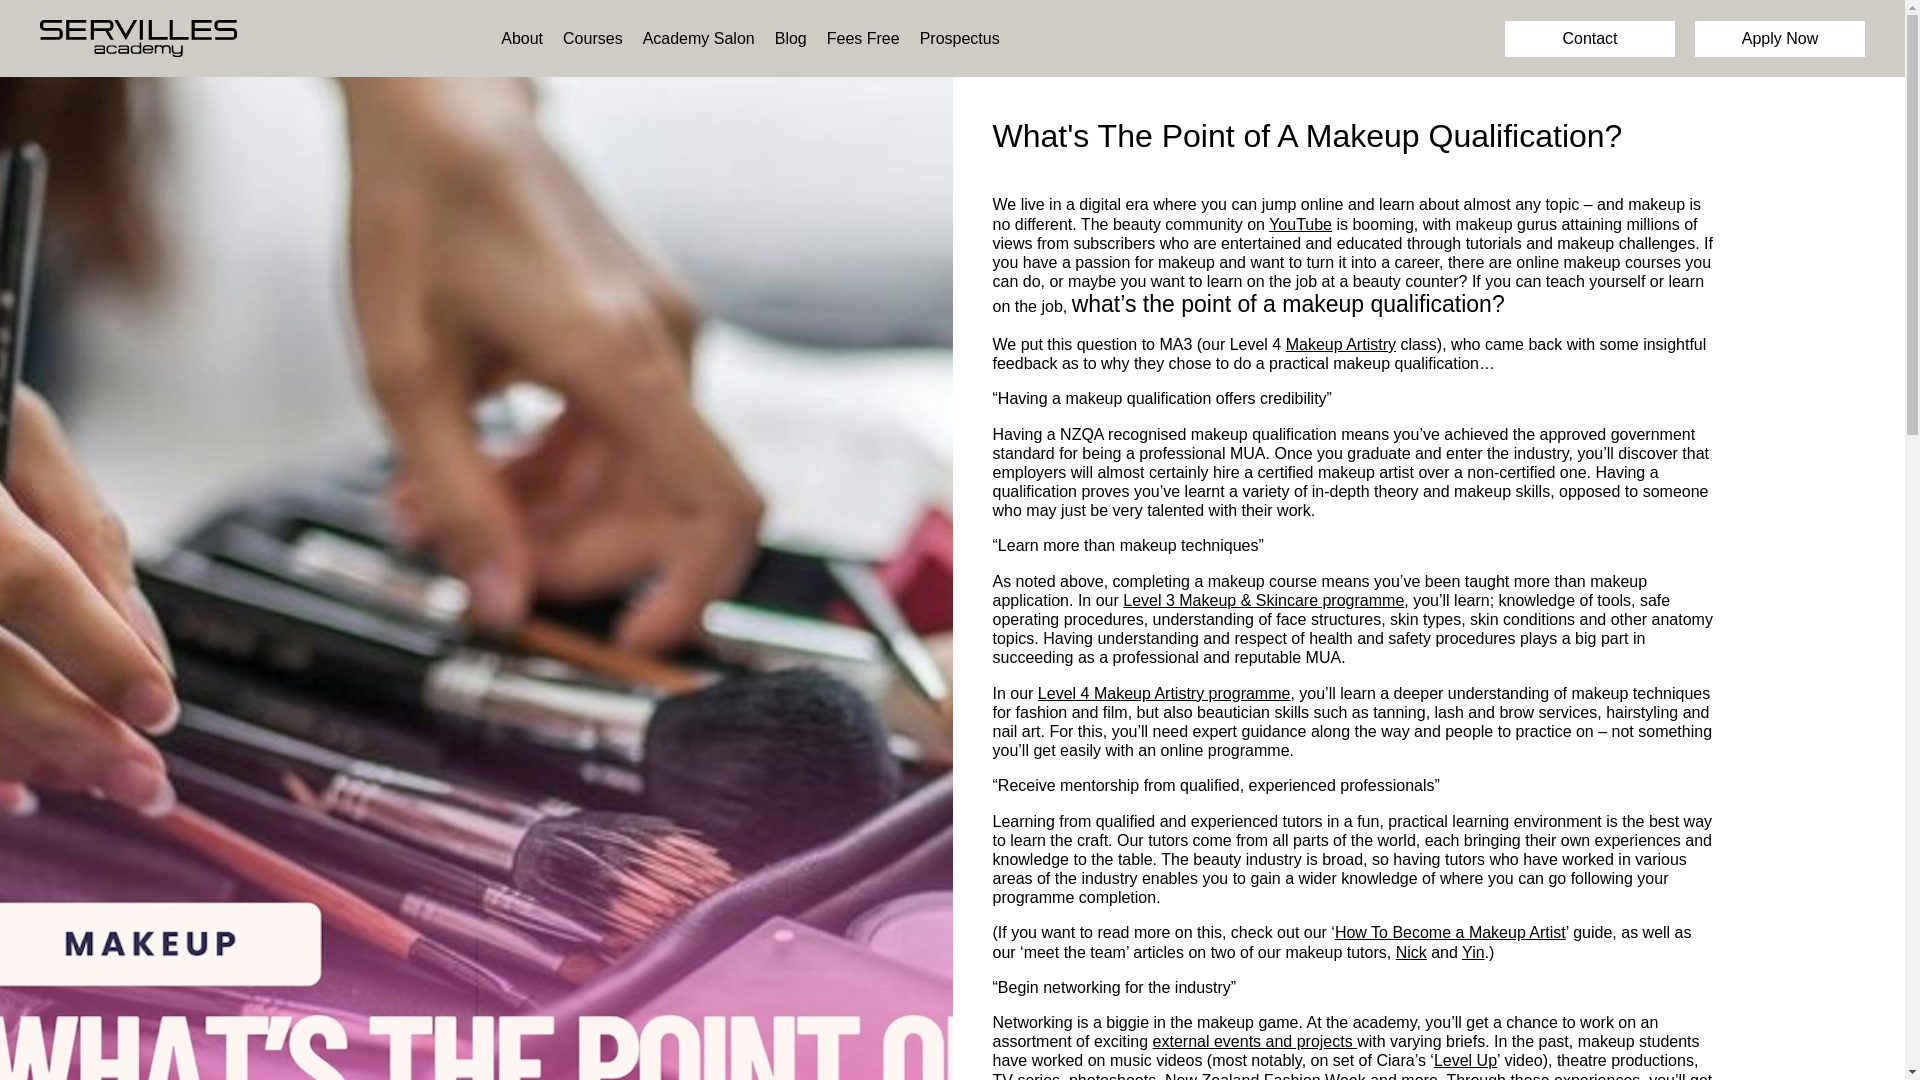  What do you see at coordinates (698, 38) in the screenshot?
I see `Academy Salon` at bounding box center [698, 38].